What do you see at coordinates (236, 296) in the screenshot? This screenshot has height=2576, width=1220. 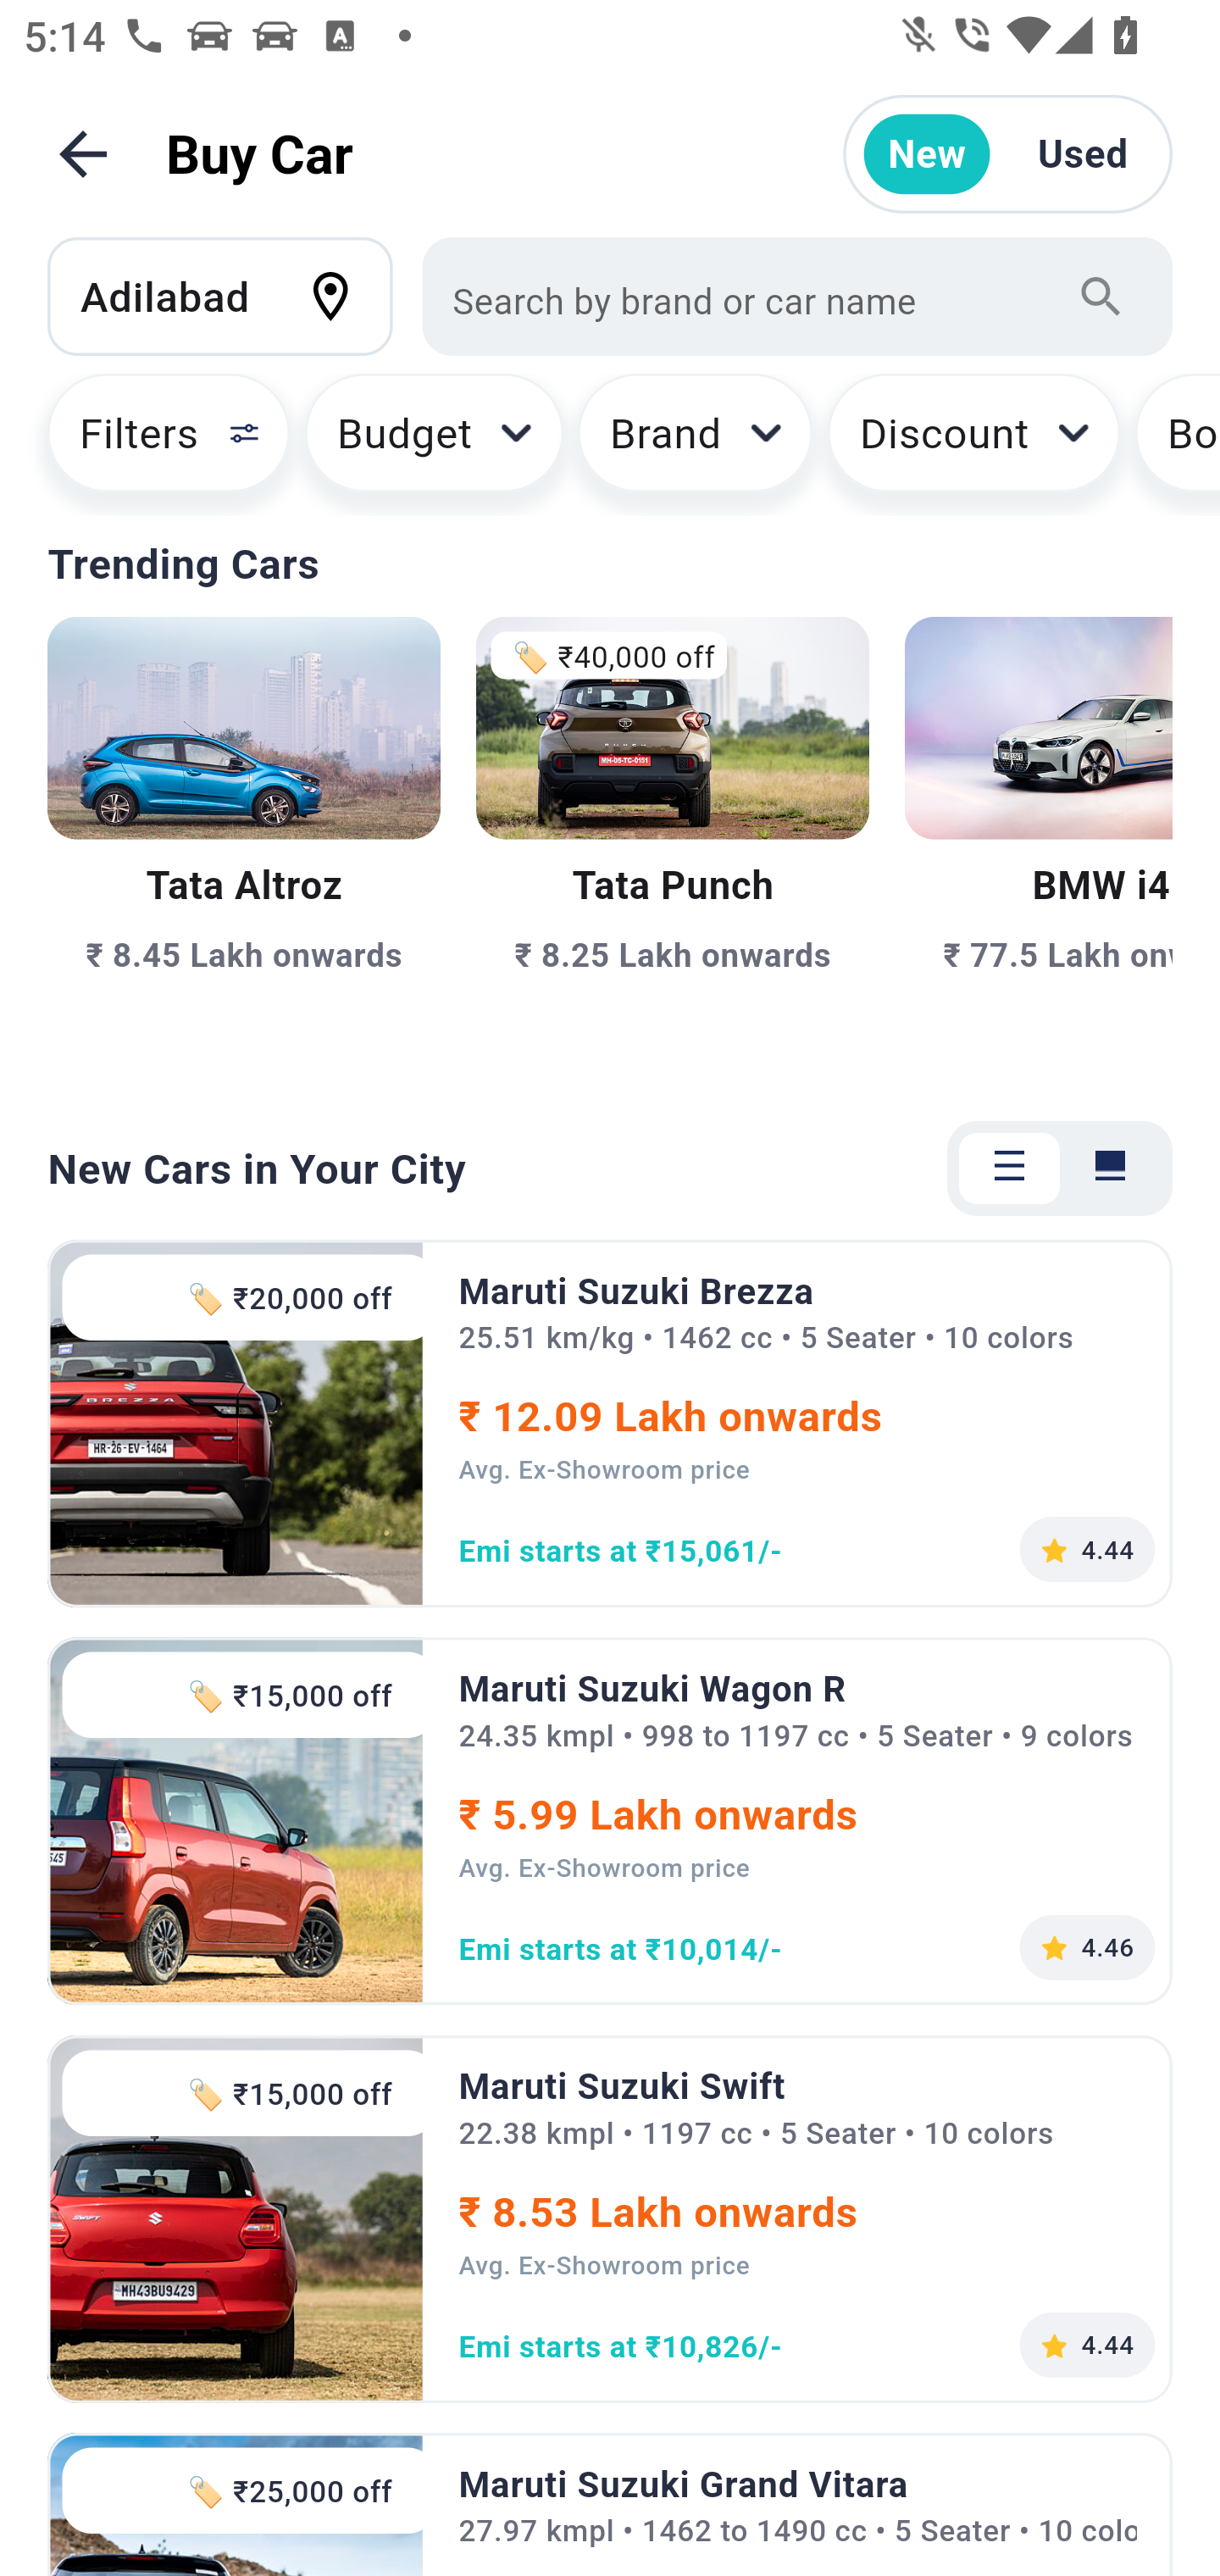 I see `Adilabad` at bounding box center [236, 296].